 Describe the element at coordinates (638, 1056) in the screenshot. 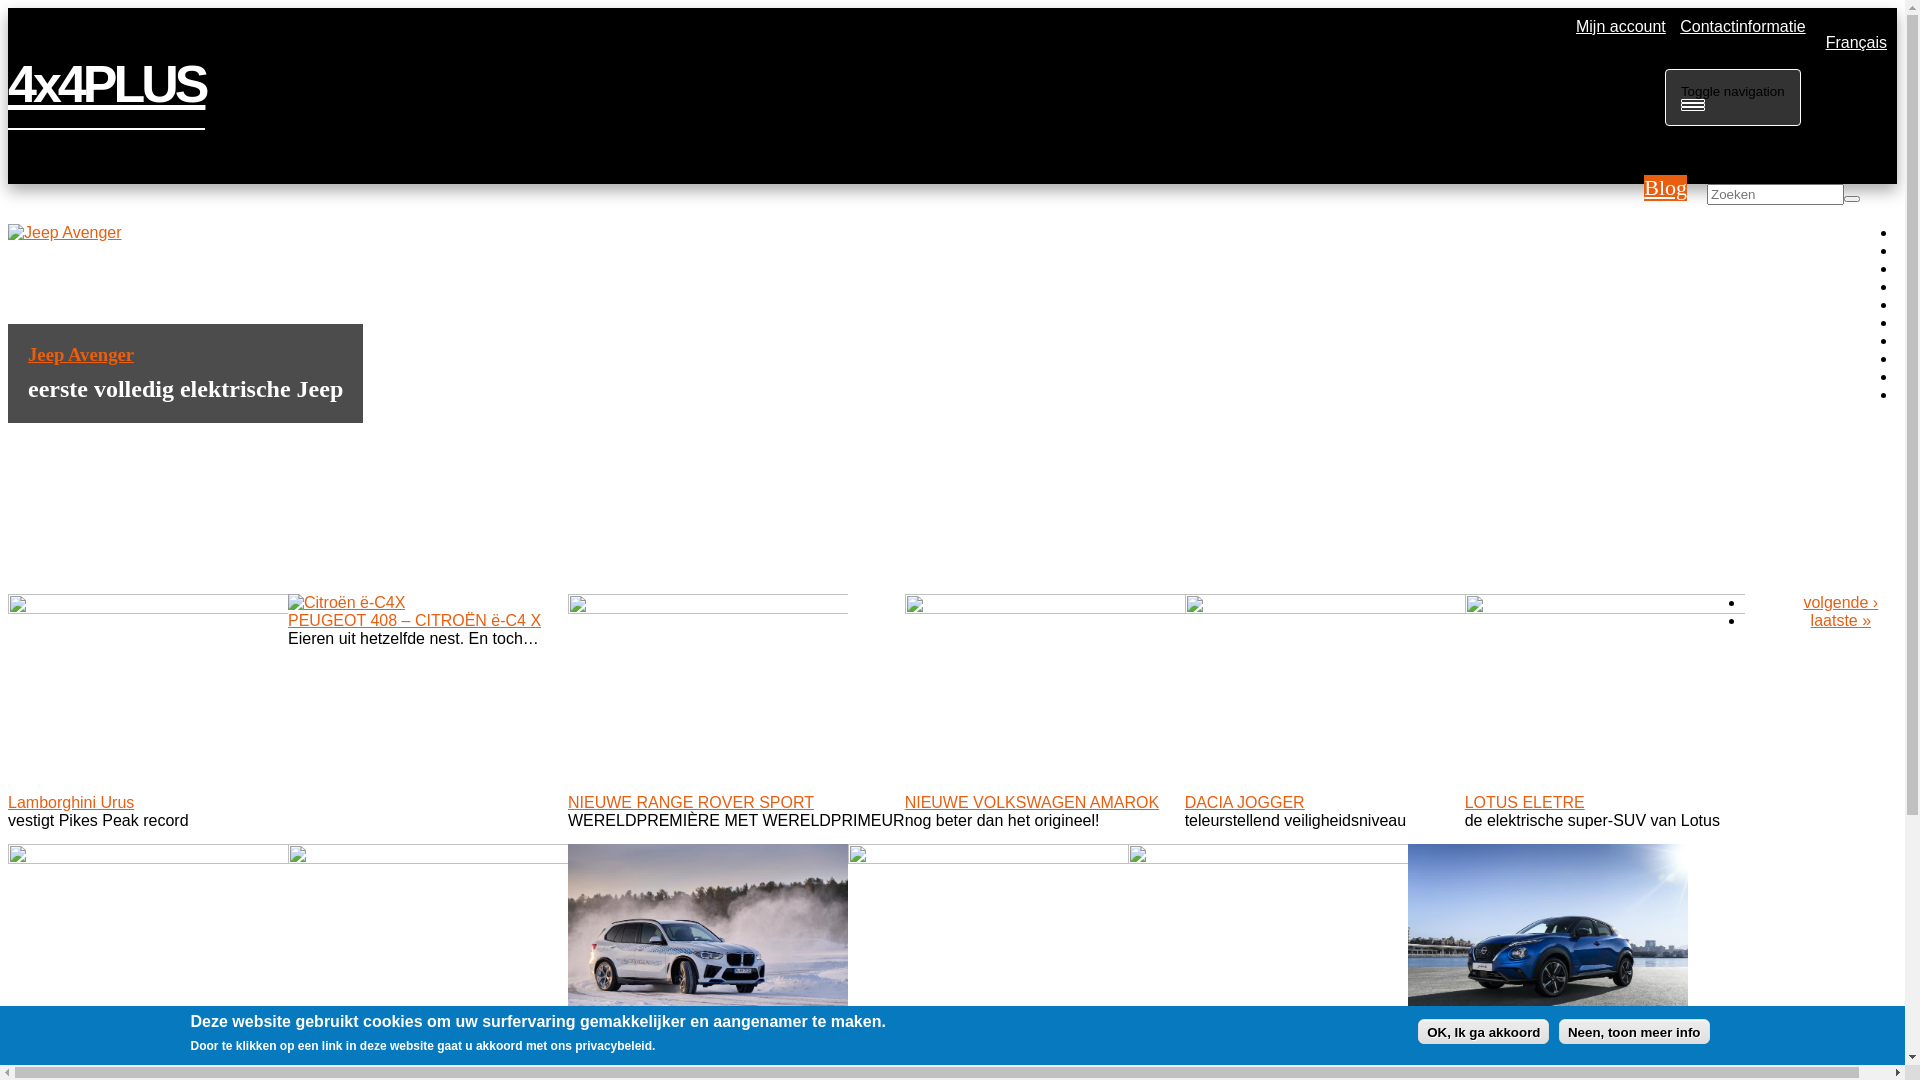

I see `BMW iX5 Hydrogen` at that location.